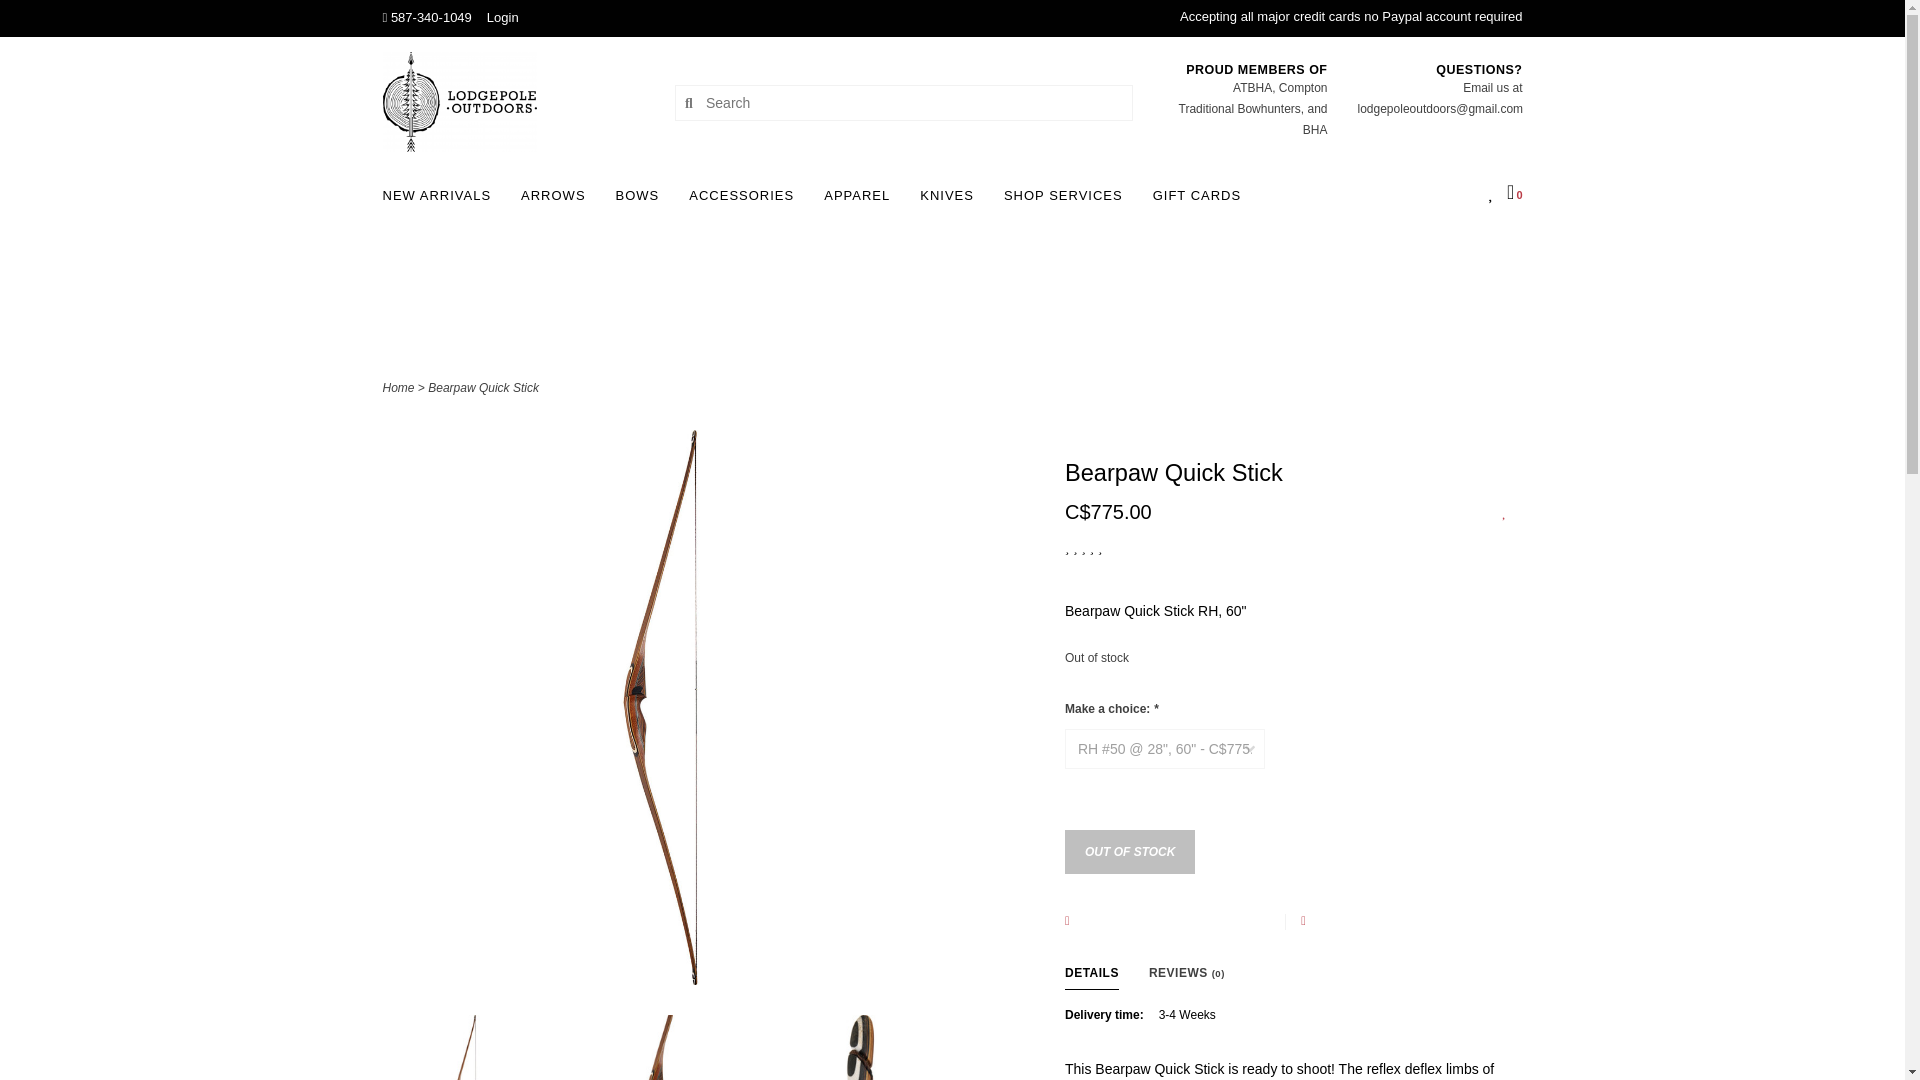 The width and height of the screenshot is (1920, 1080). What do you see at coordinates (426, 16) in the screenshot?
I see `587-340-1049` at bounding box center [426, 16].